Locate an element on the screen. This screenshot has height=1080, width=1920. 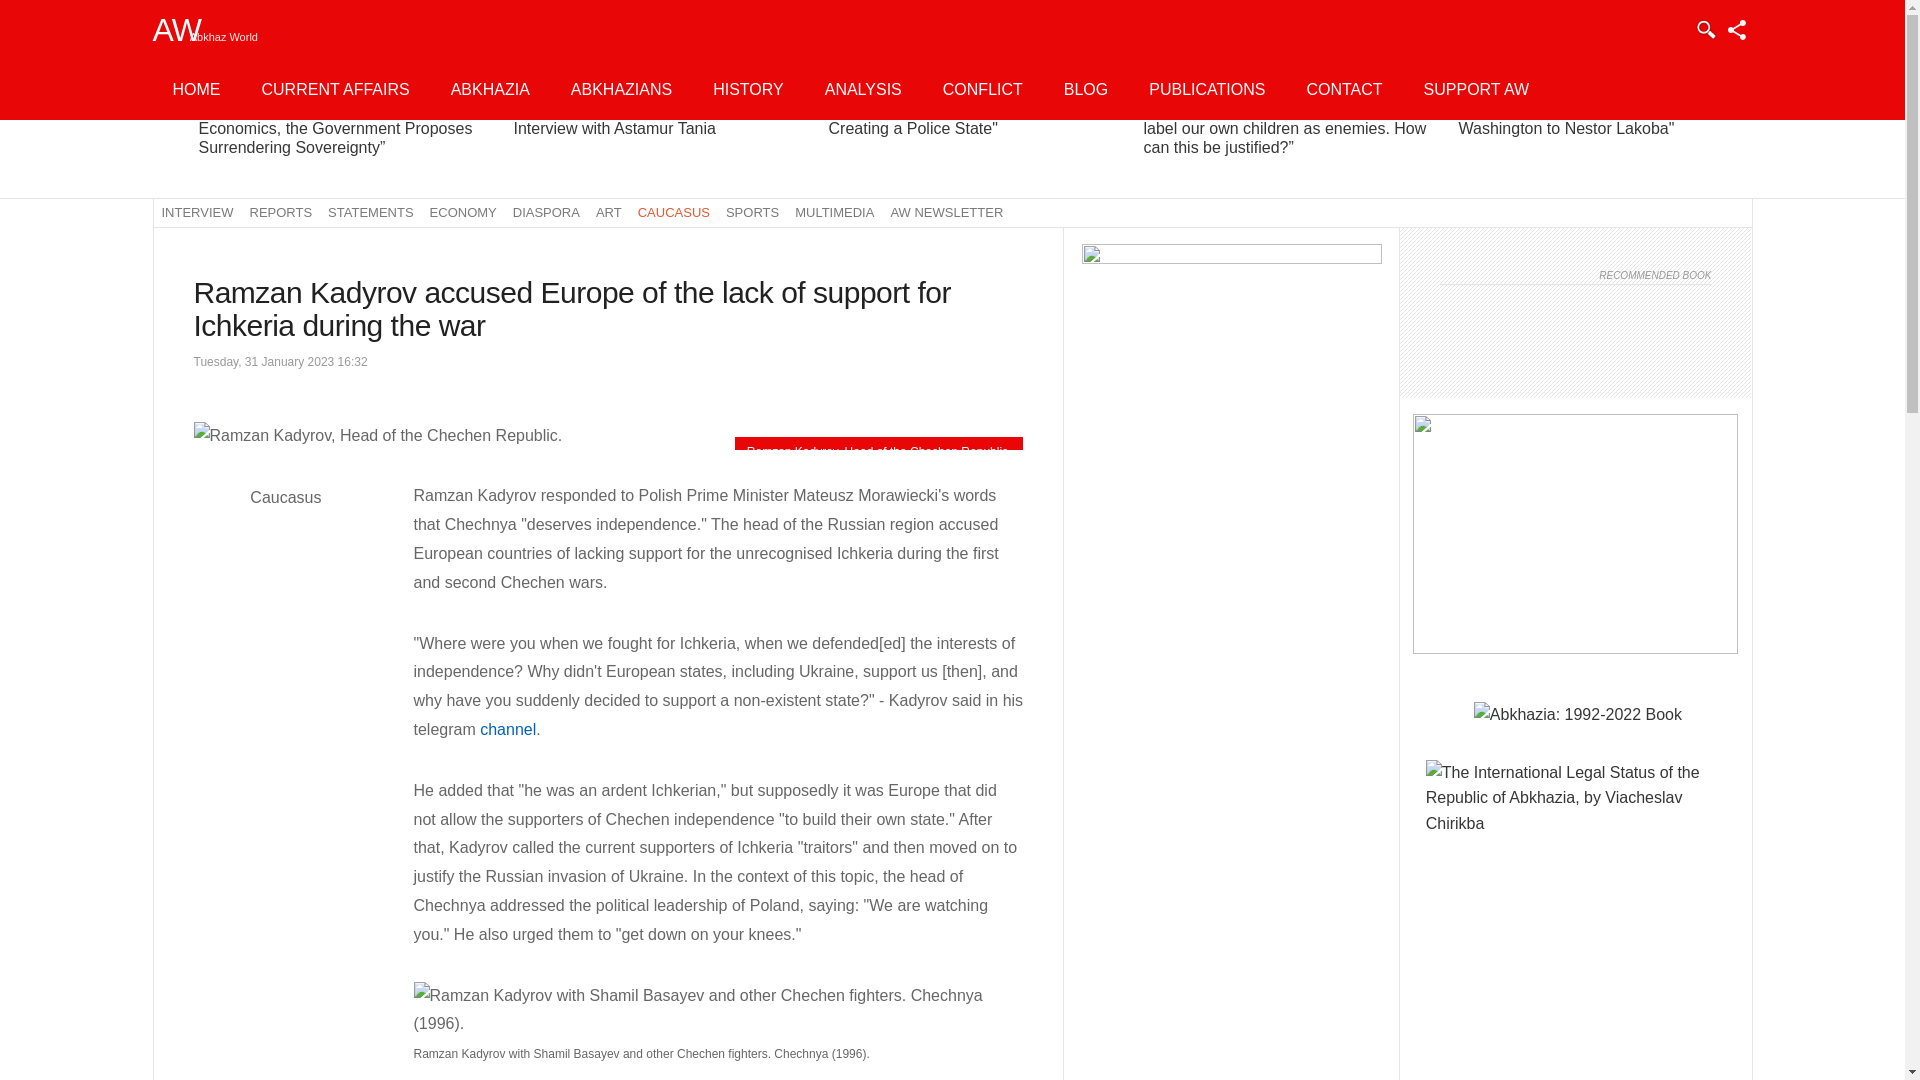
AW NEWSLETTER is located at coordinates (946, 212).